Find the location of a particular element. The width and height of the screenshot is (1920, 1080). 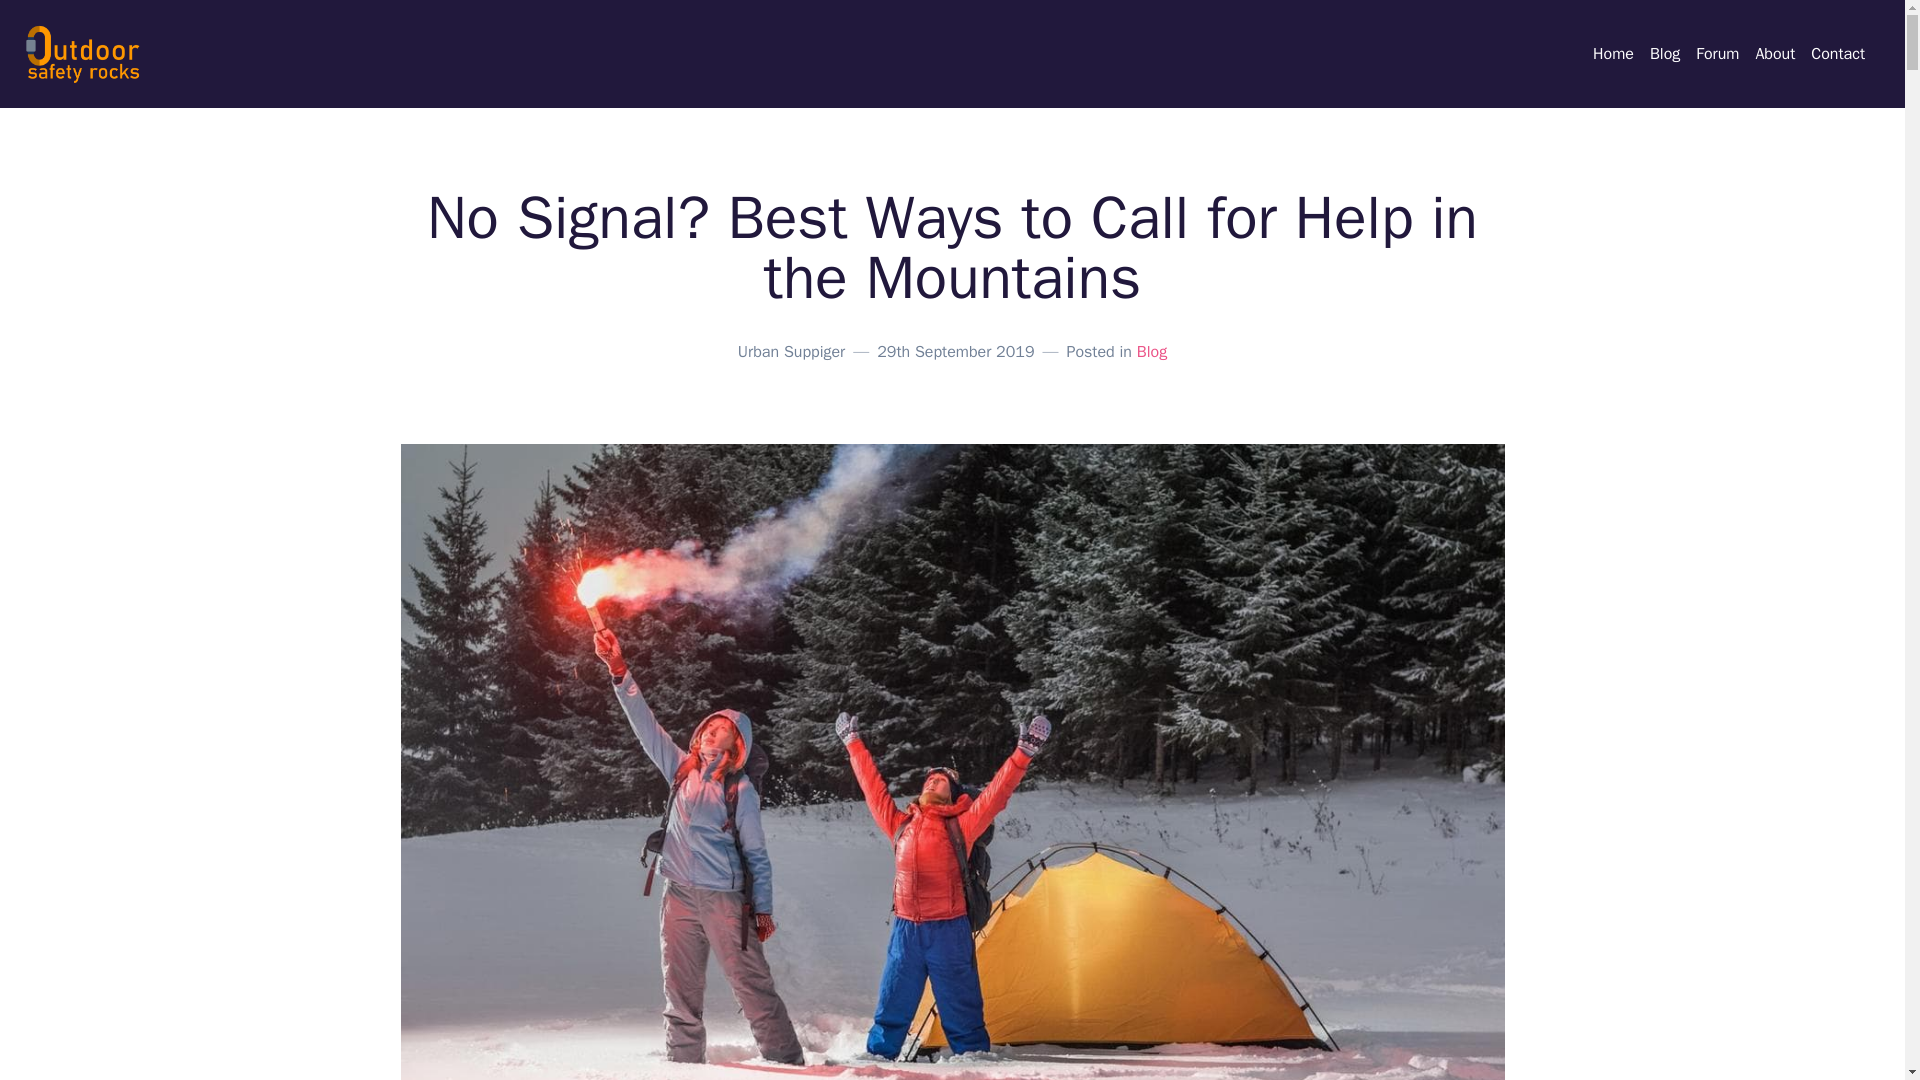

Blog is located at coordinates (1664, 54).